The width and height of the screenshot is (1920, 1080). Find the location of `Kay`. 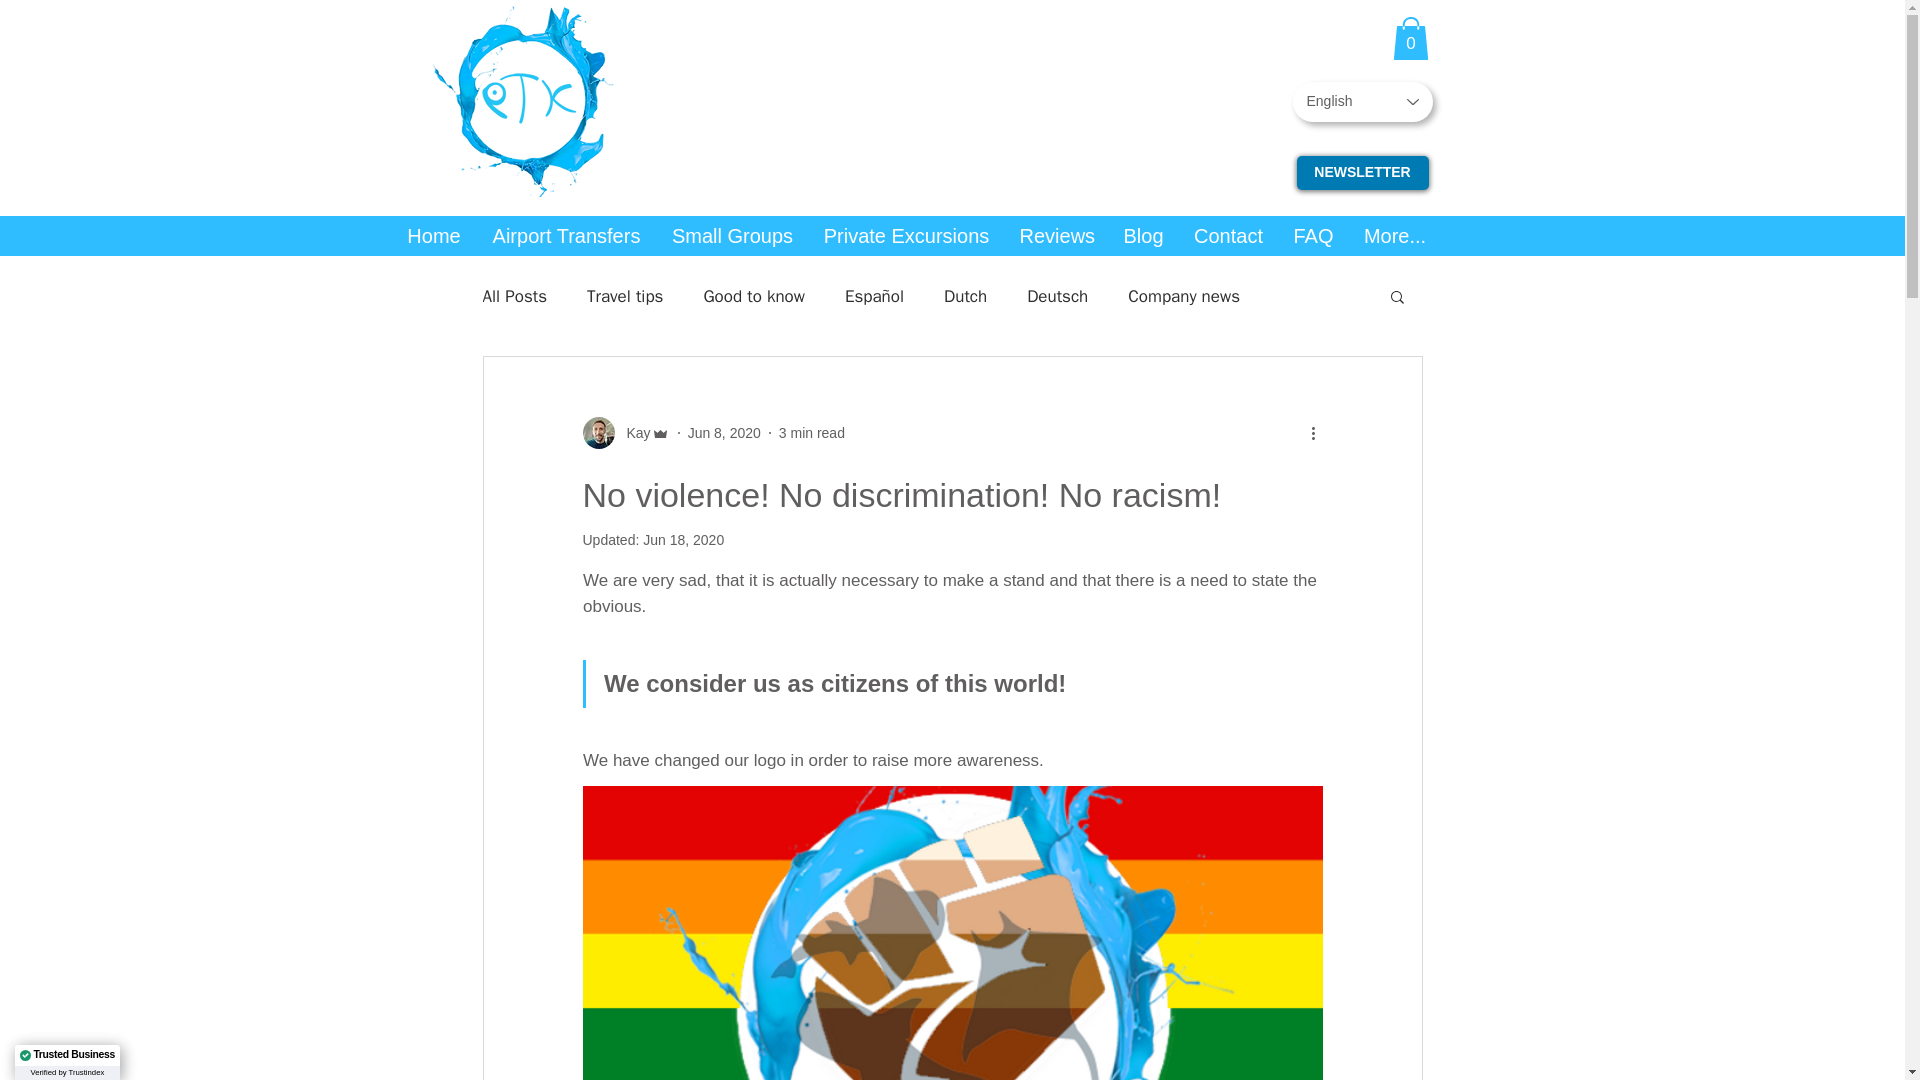

Kay is located at coordinates (624, 432).